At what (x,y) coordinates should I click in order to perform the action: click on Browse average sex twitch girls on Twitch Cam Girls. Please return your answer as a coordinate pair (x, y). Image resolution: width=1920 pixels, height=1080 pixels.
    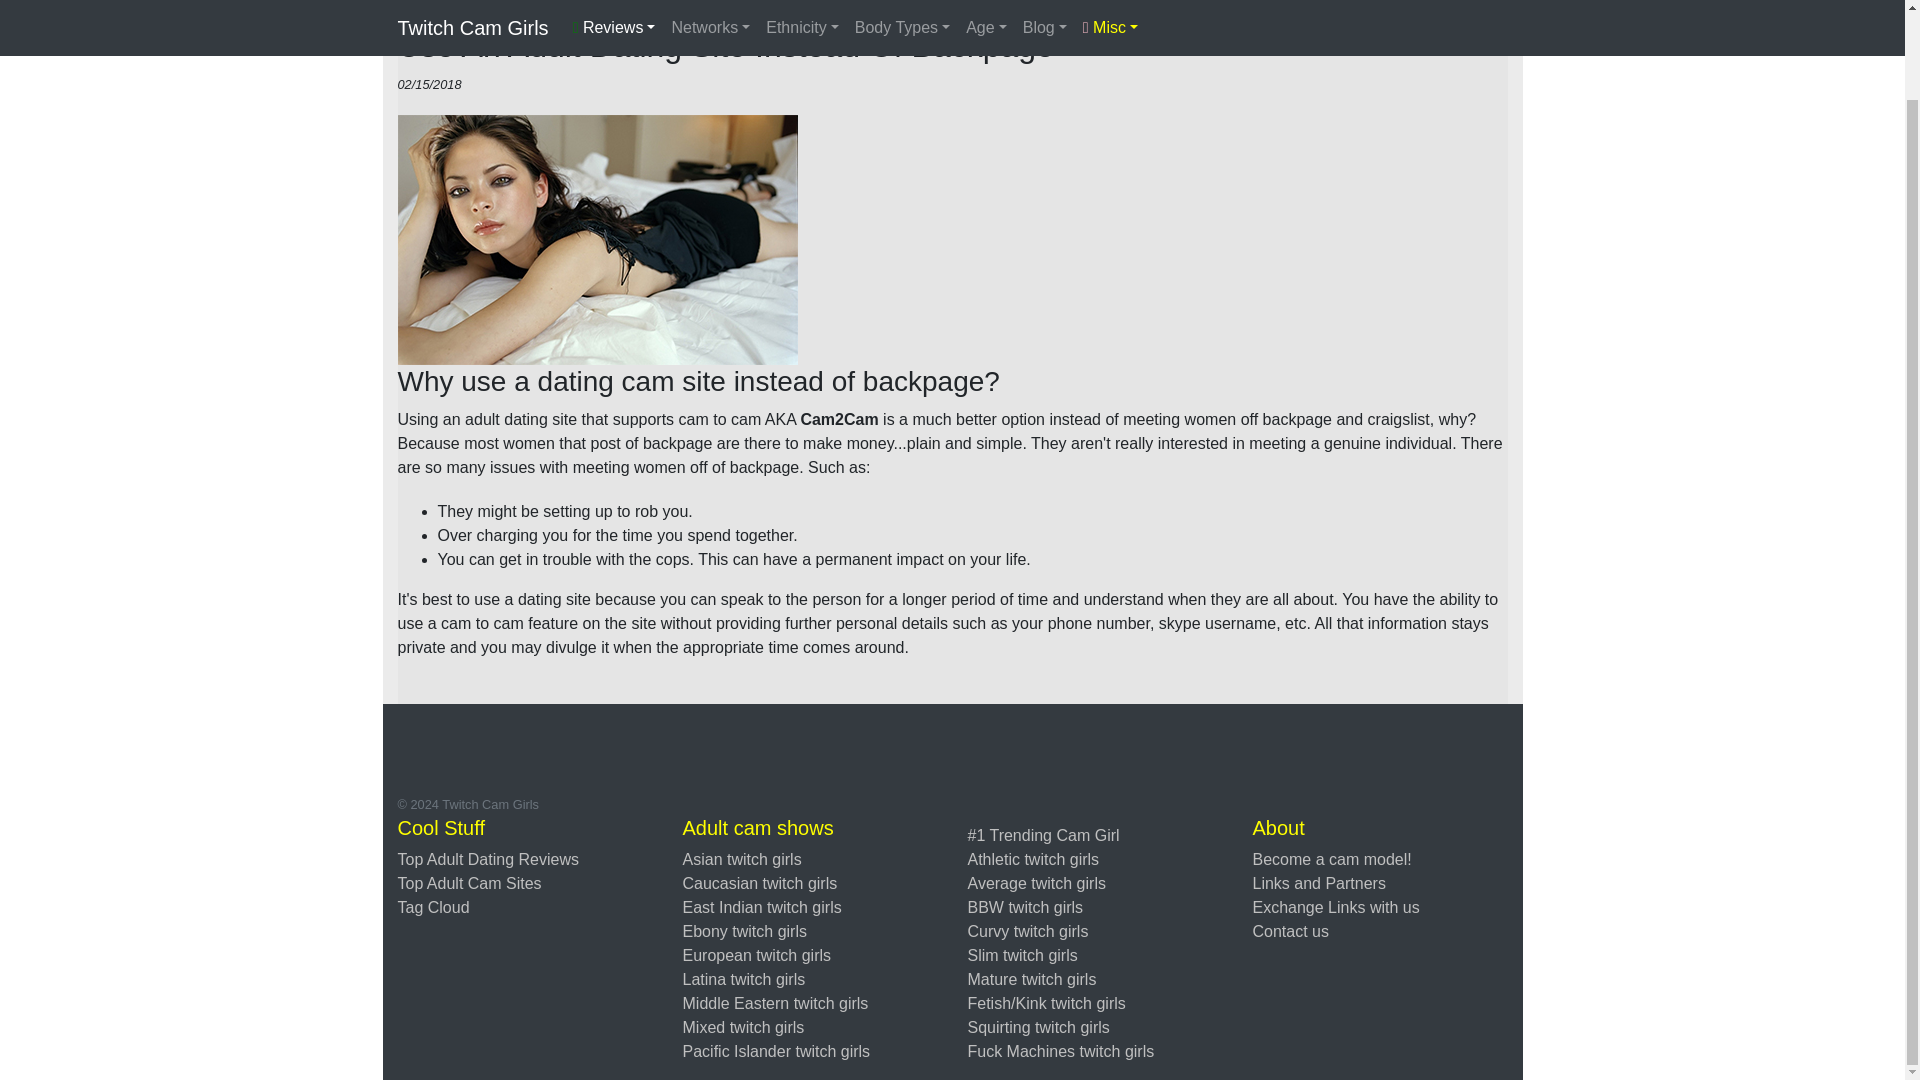
    Looking at the image, I should click on (1036, 883).